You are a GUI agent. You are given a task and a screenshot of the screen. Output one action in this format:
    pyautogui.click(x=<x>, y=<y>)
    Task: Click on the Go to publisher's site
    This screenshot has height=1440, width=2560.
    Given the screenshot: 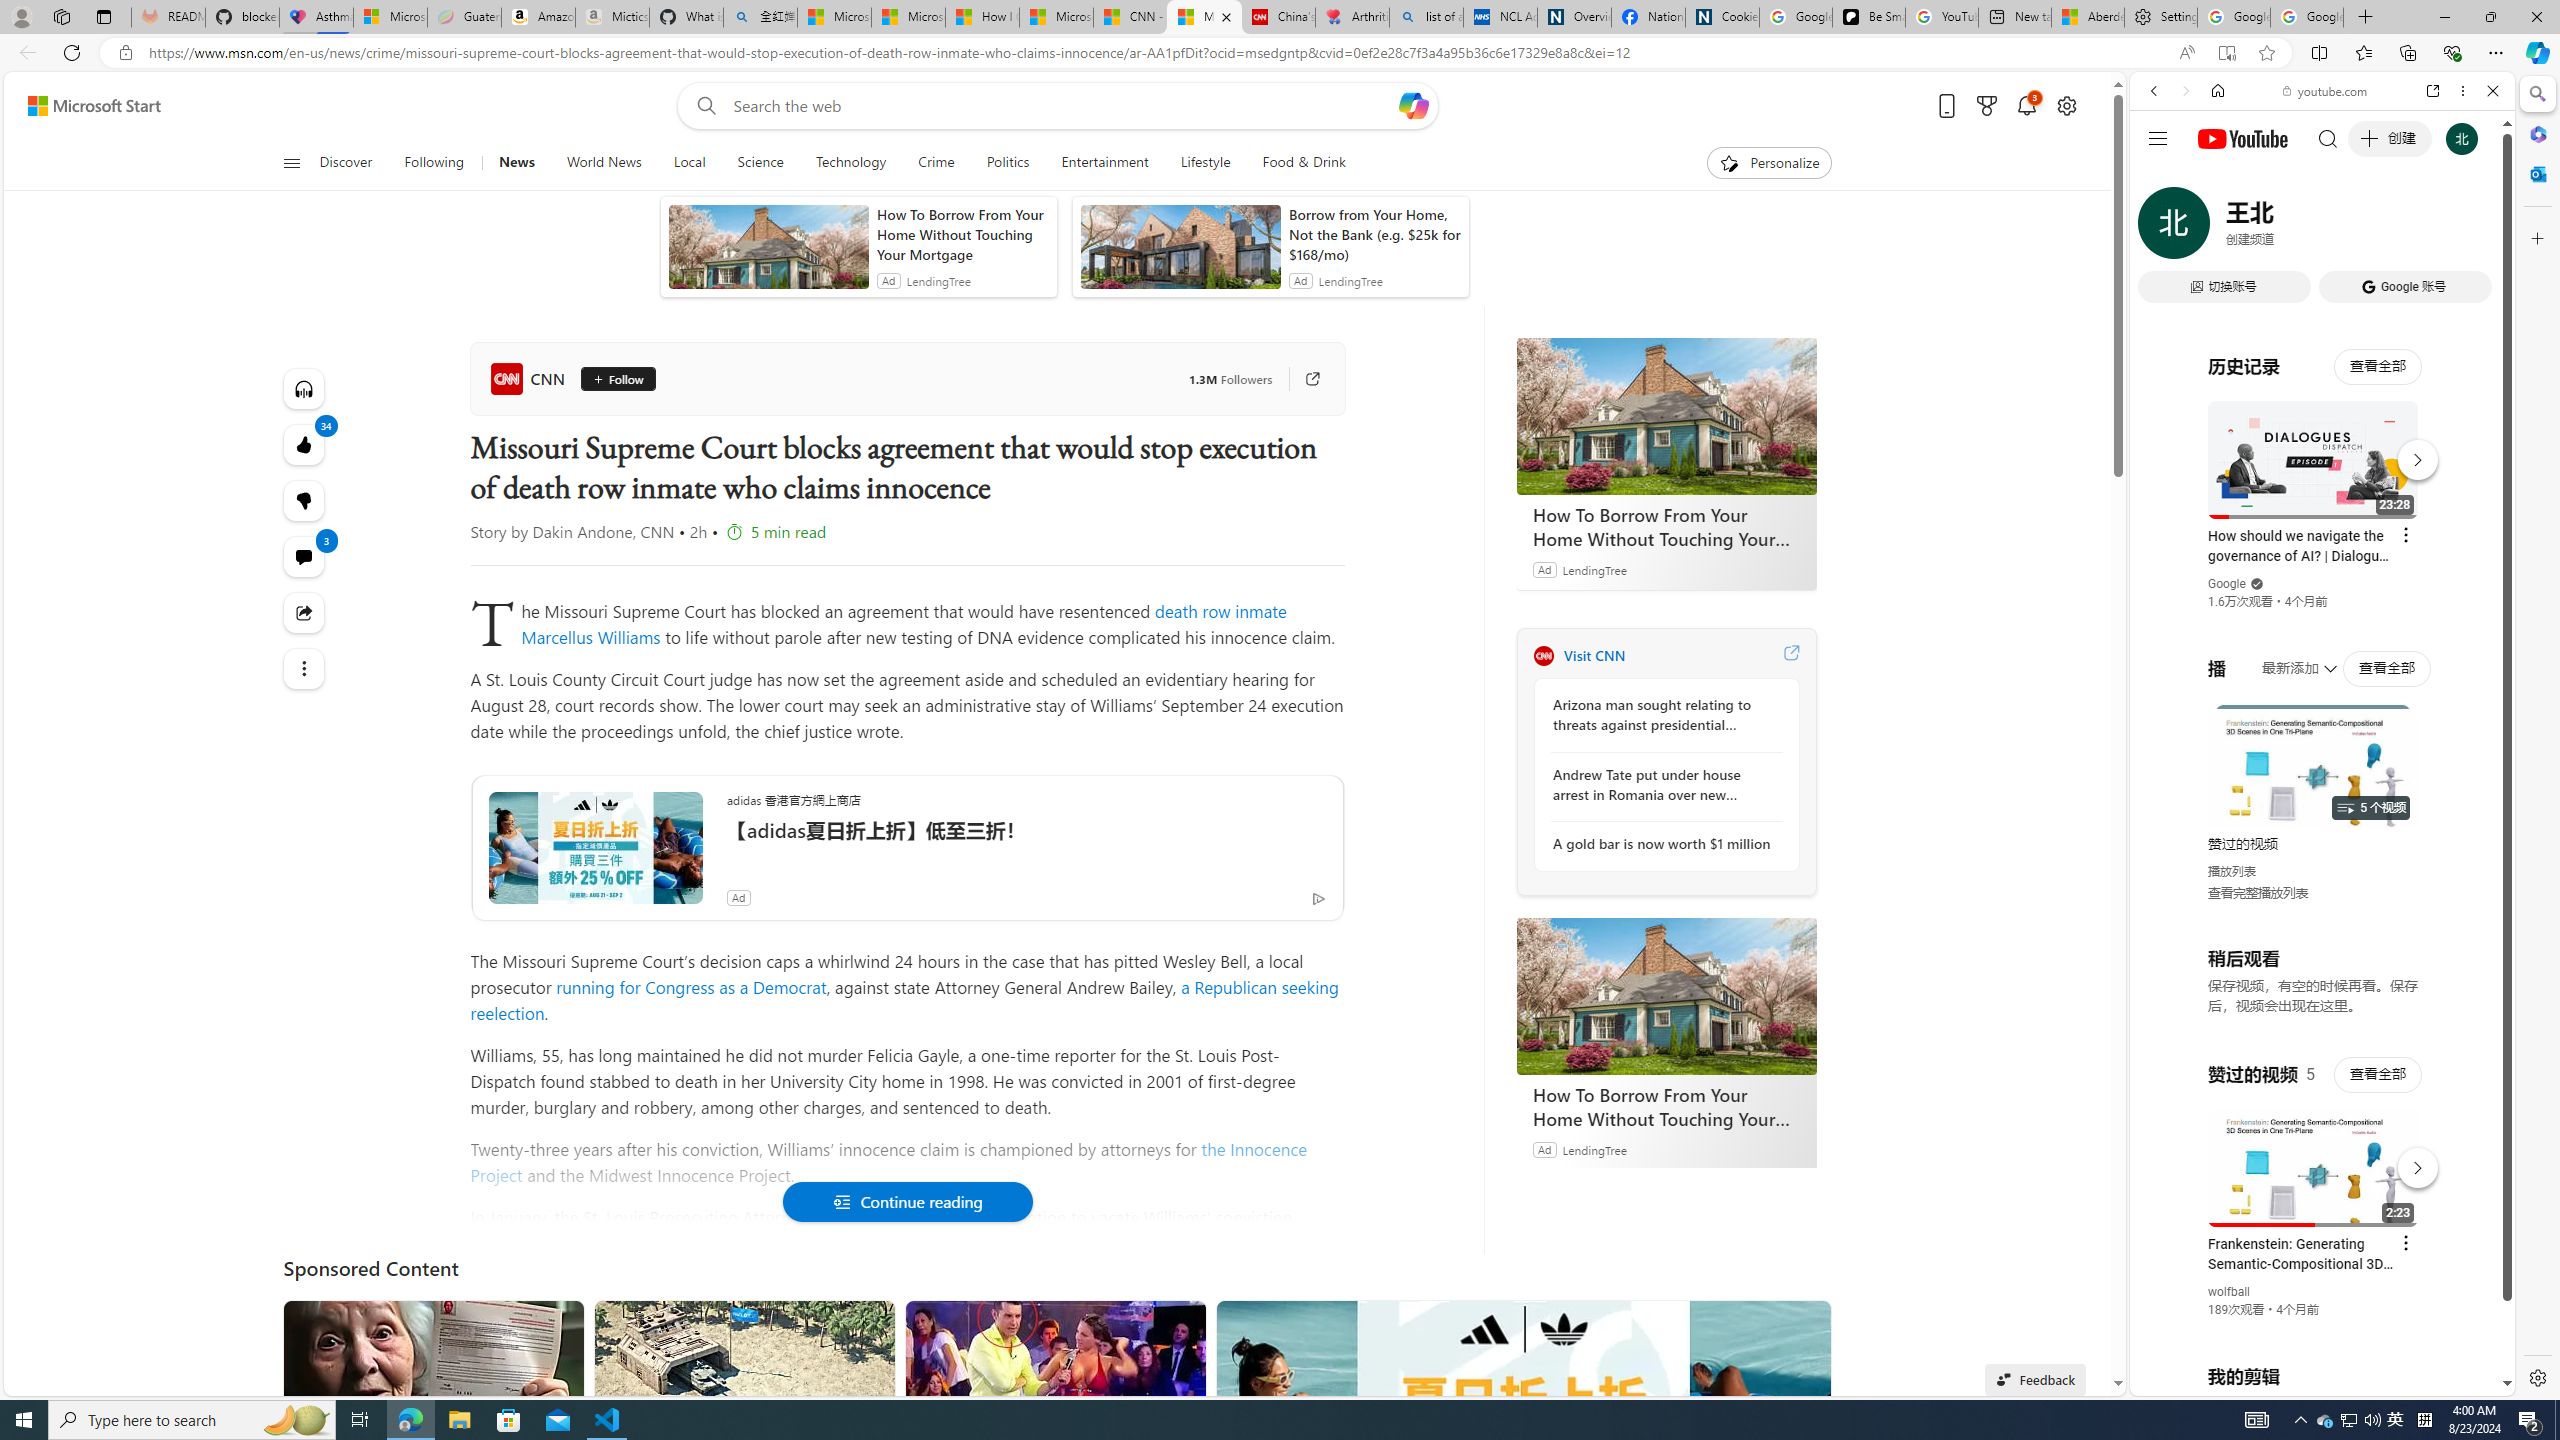 What is the action you would take?
    pyautogui.click(x=1302, y=379)
    